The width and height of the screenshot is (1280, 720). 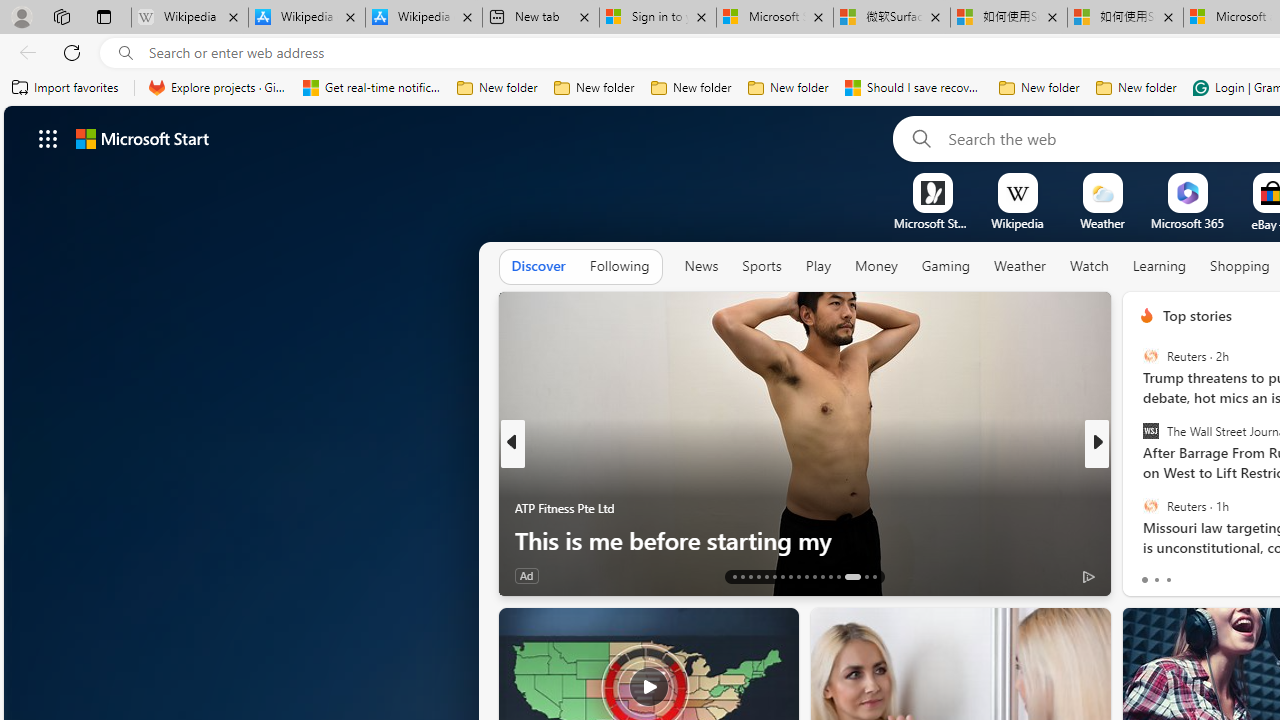 I want to click on AutomationID: tab-19, so click(x=782, y=576).